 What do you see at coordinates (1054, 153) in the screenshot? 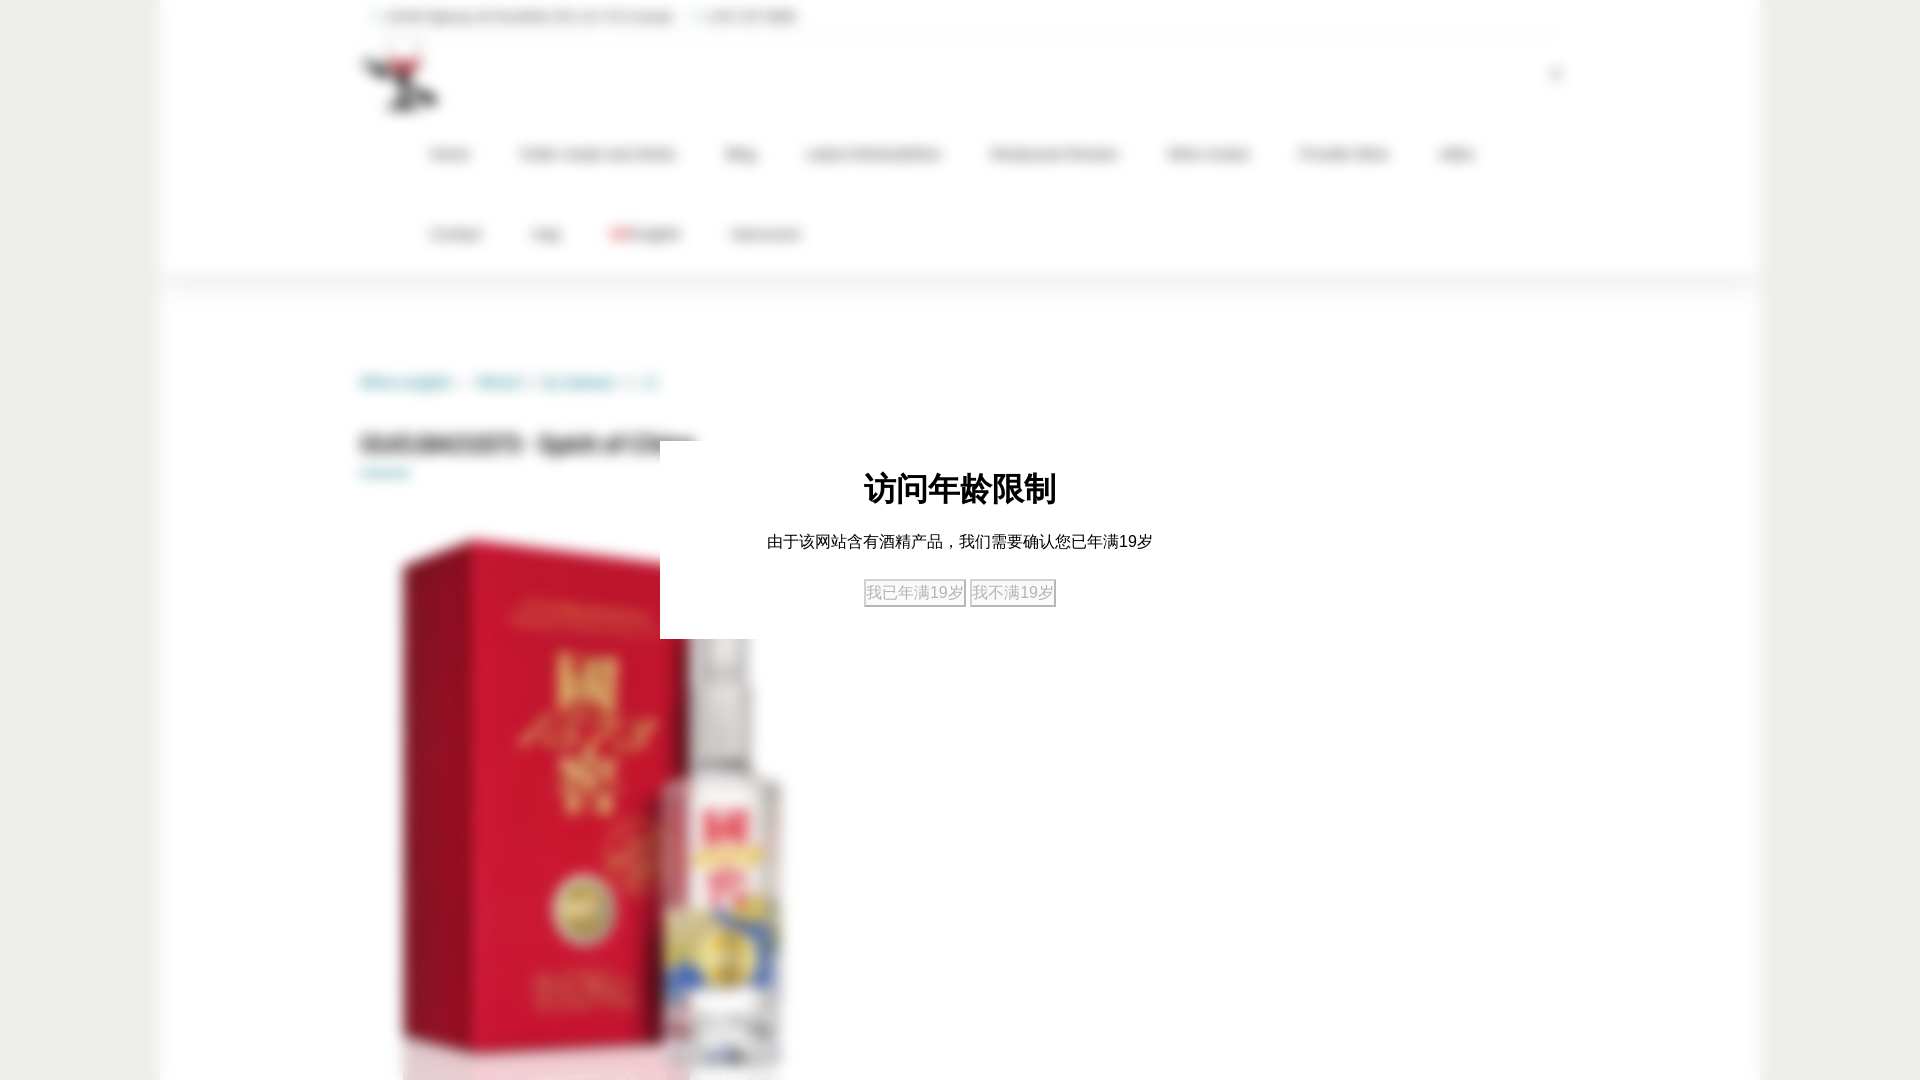
I see `Restaurant Review` at bounding box center [1054, 153].